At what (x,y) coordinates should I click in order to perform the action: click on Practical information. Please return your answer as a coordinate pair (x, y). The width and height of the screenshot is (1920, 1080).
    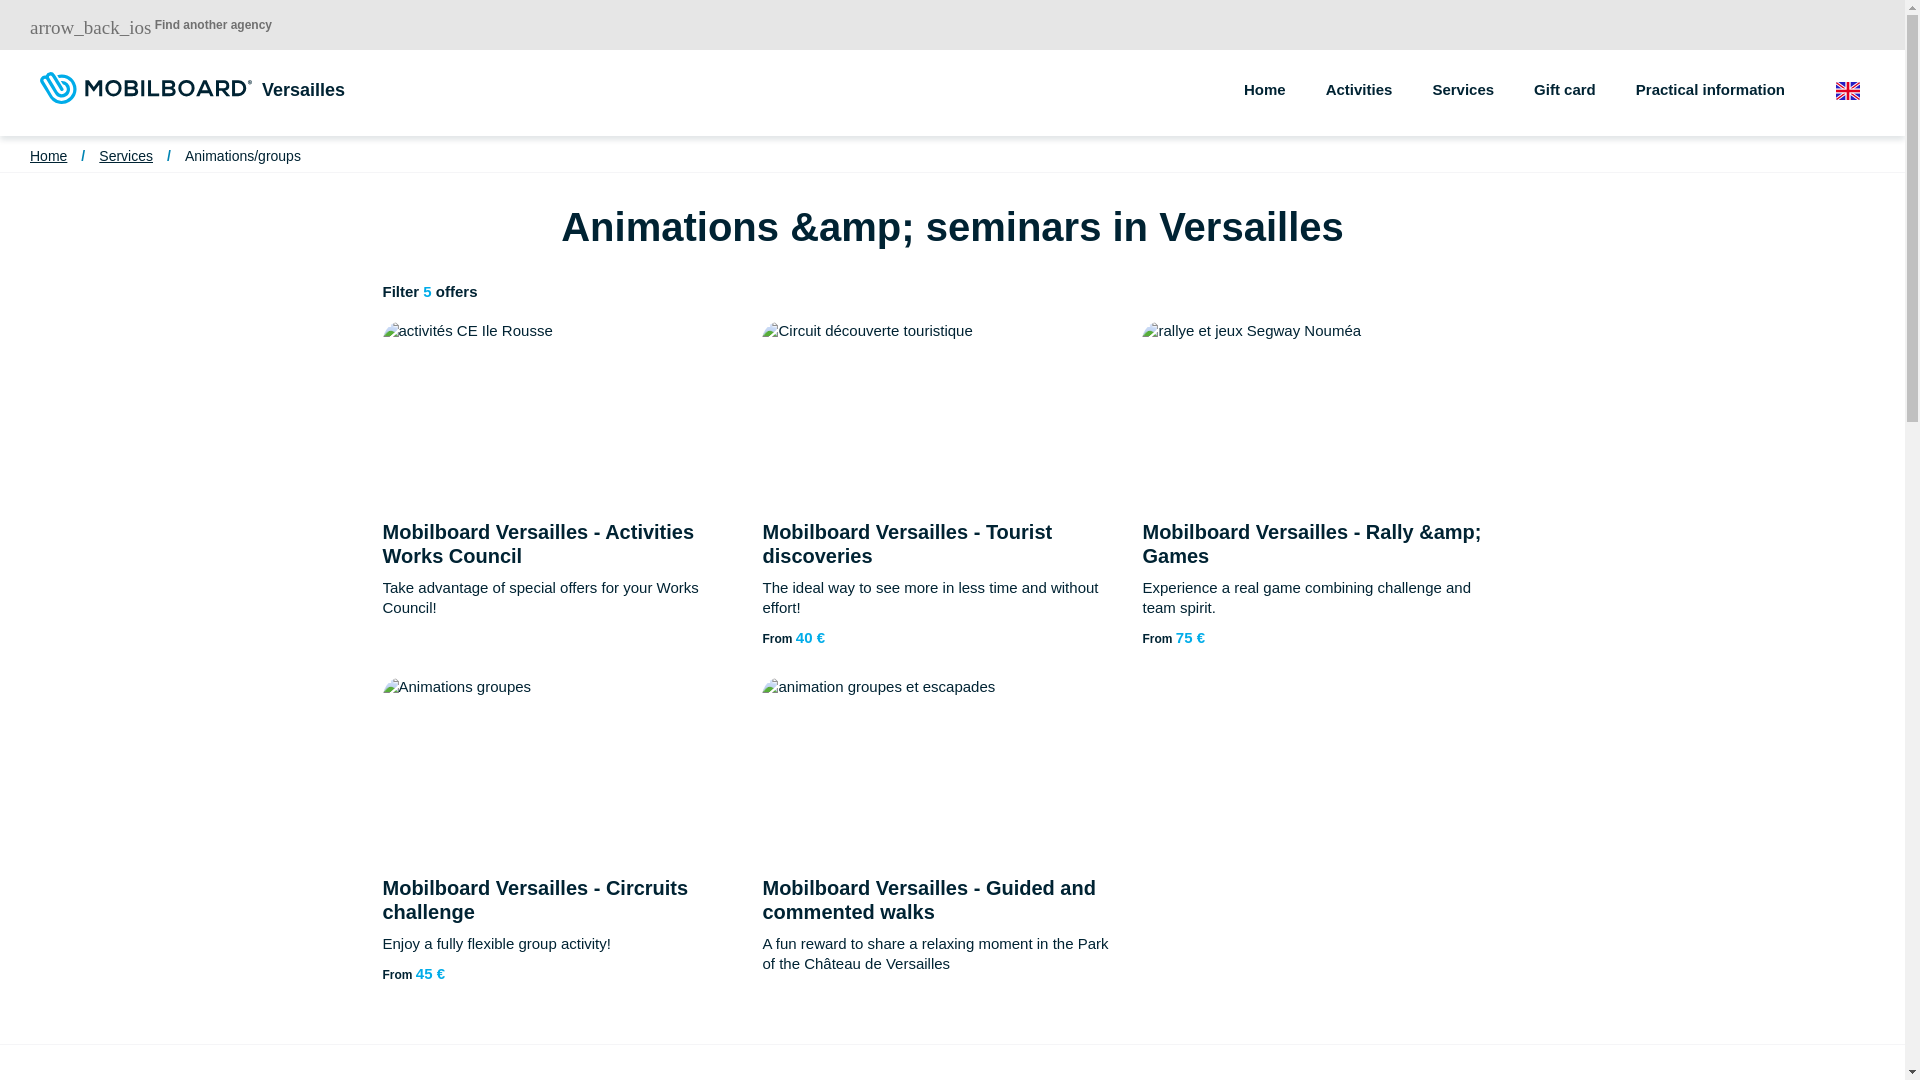
    Looking at the image, I should click on (1730, 73).